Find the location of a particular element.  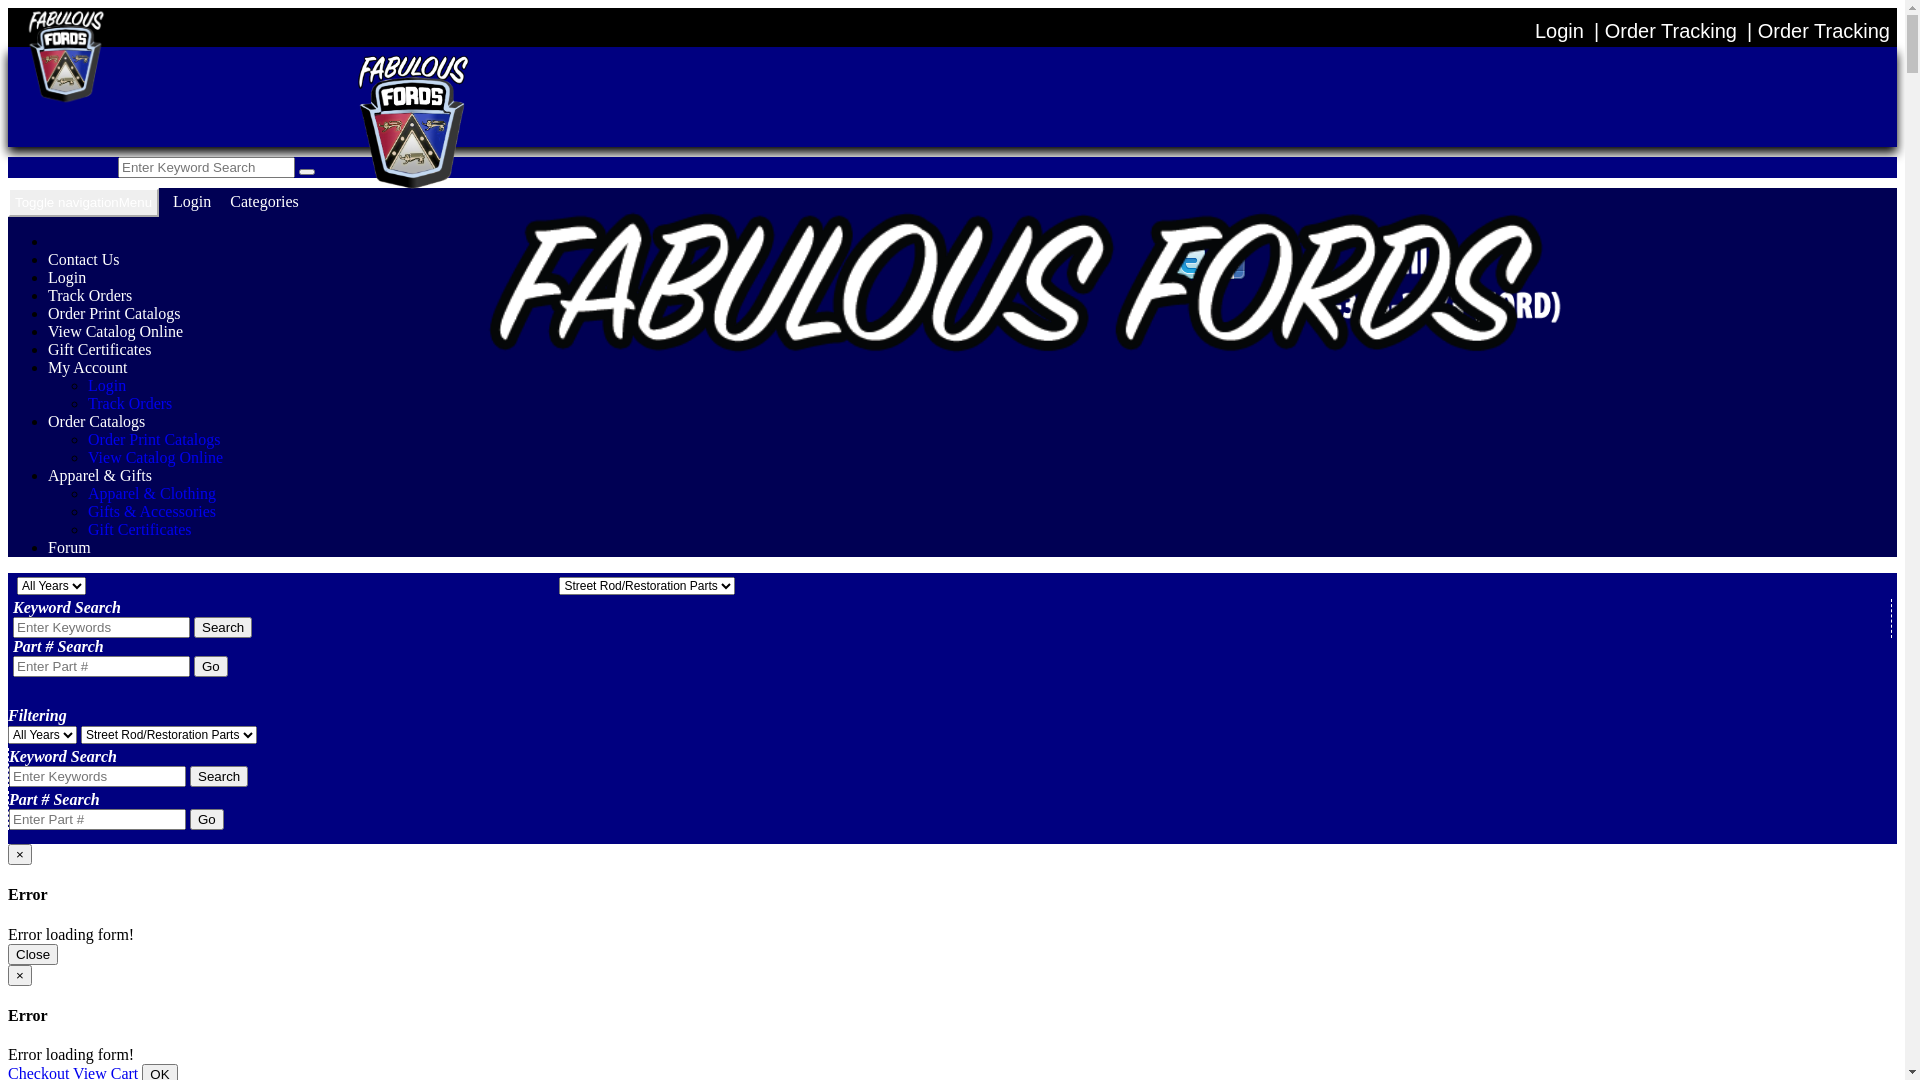

Contact Us is located at coordinates (84, 260).